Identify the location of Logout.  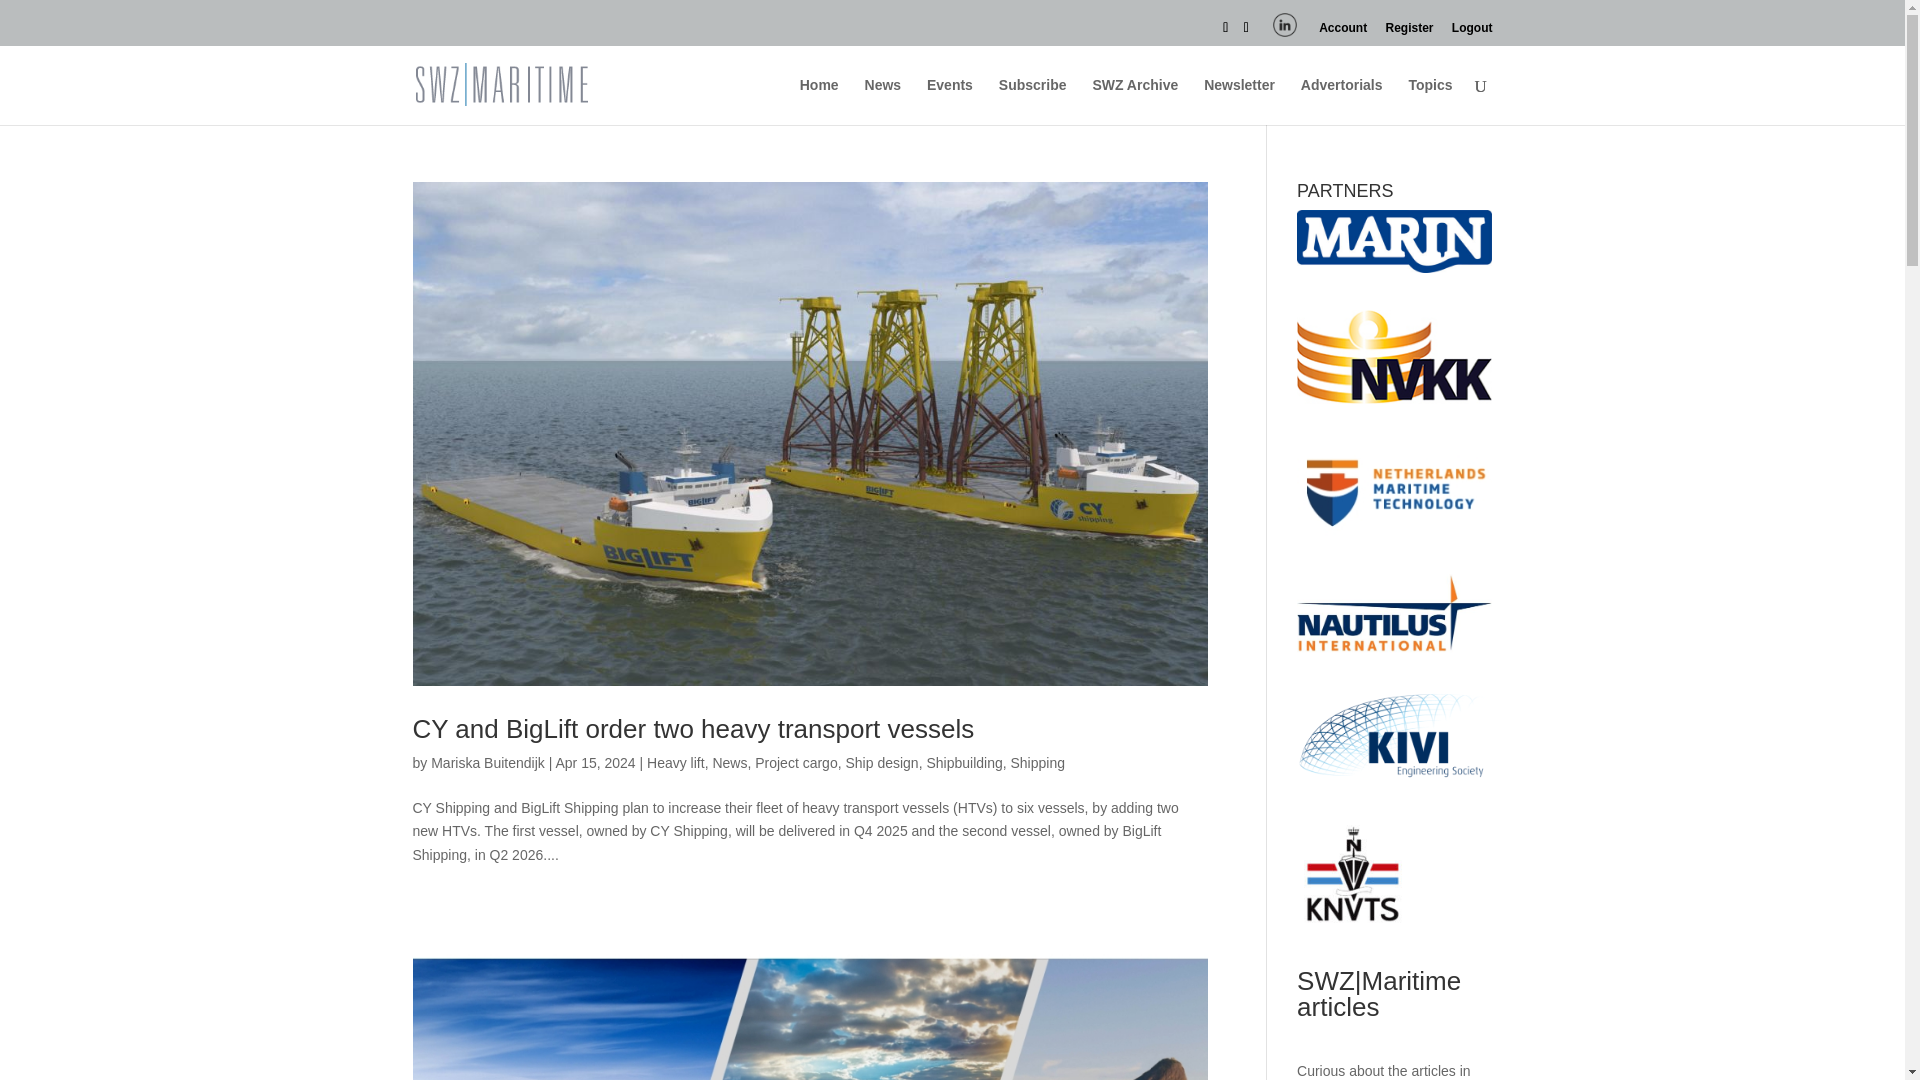
(1472, 32).